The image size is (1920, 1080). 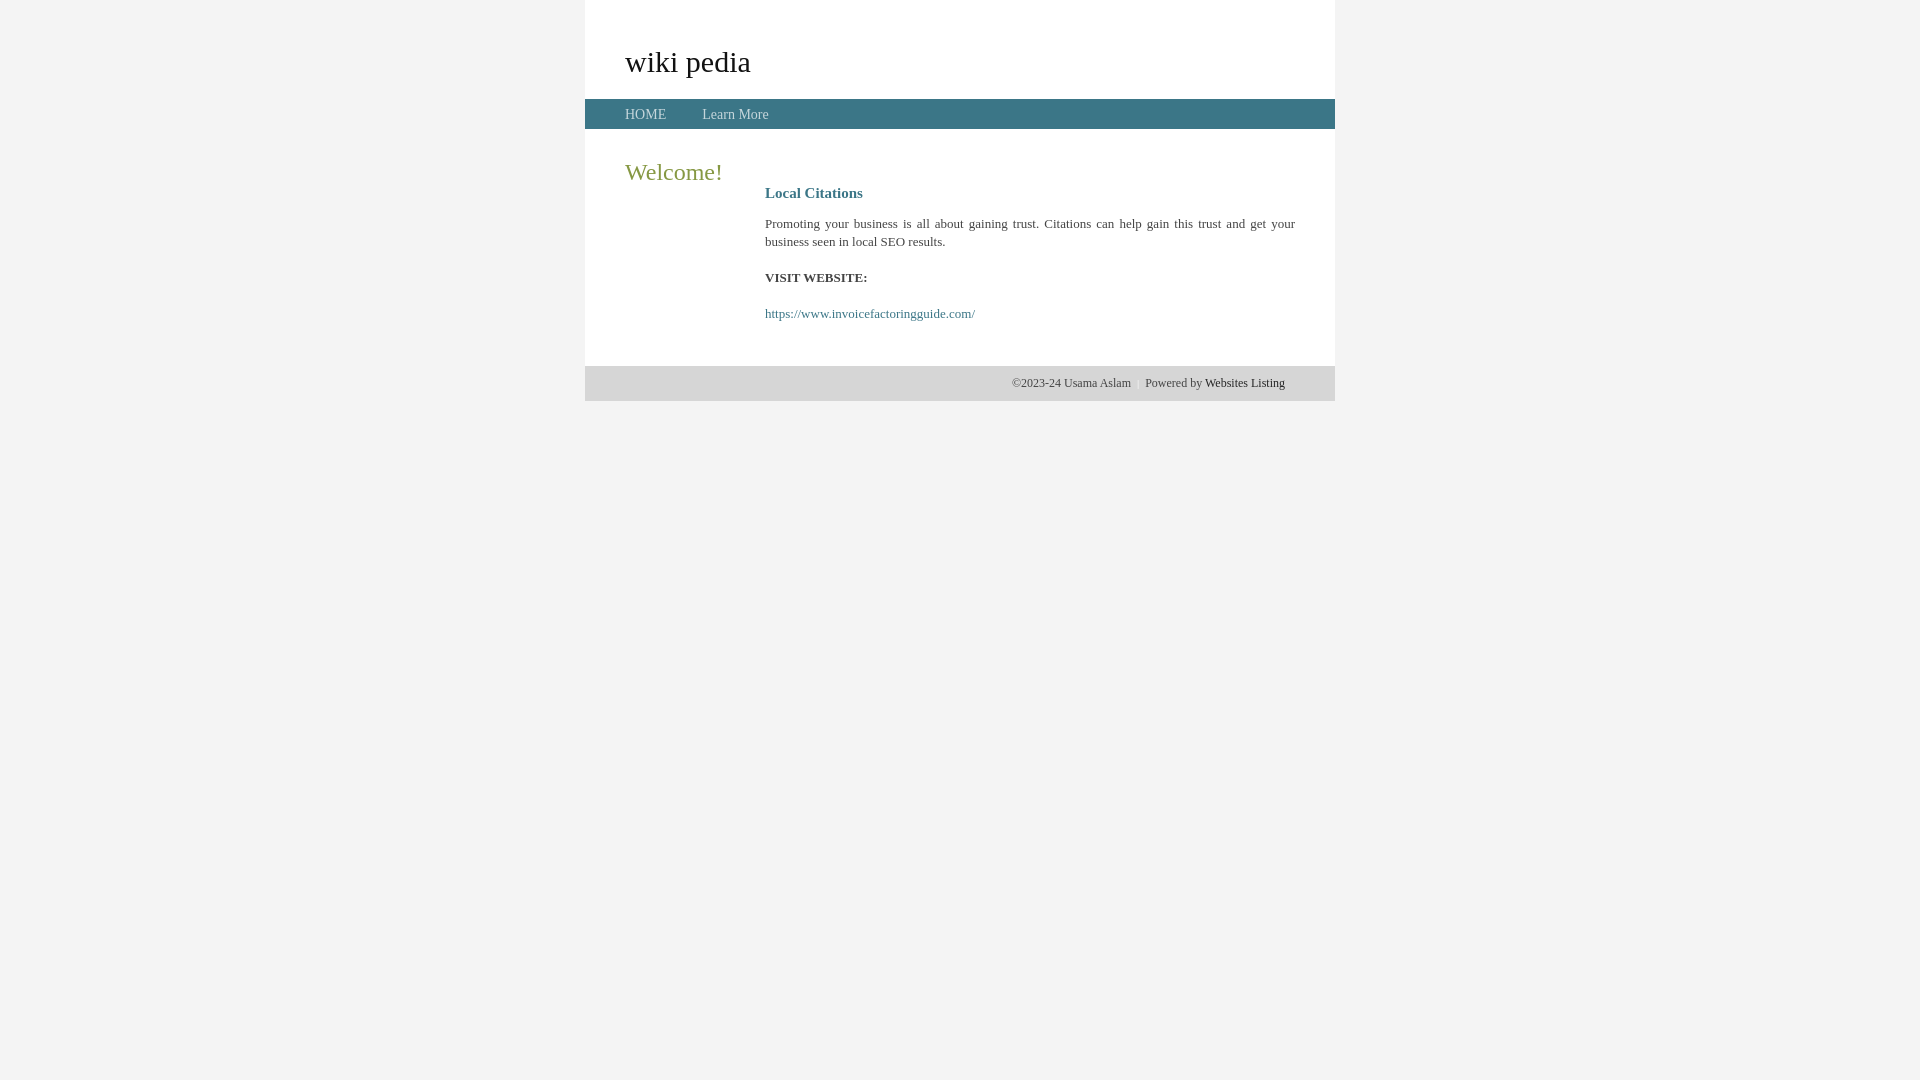 I want to click on Websites Listing, so click(x=1245, y=383).